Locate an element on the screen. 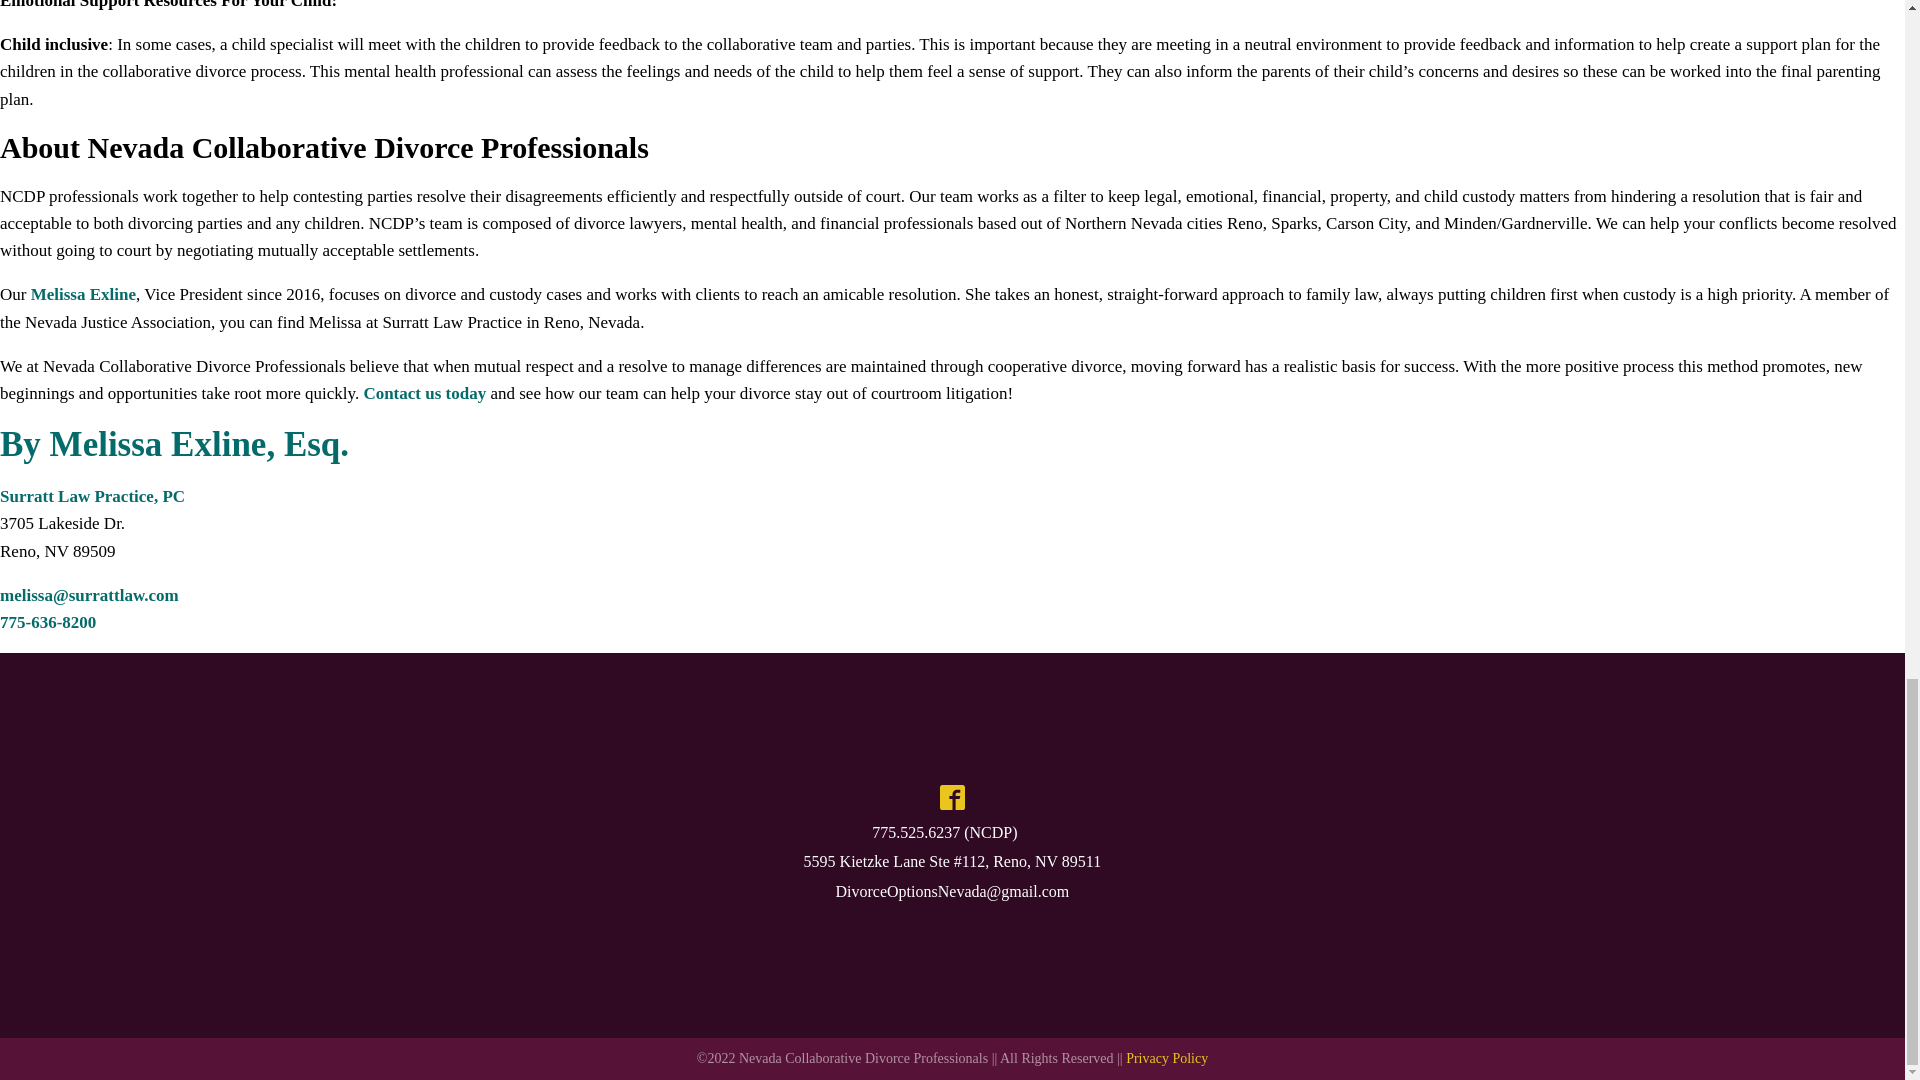 Image resolution: width=1920 pixels, height=1080 pixels. Contact us today is located at coordinates (424, 393).